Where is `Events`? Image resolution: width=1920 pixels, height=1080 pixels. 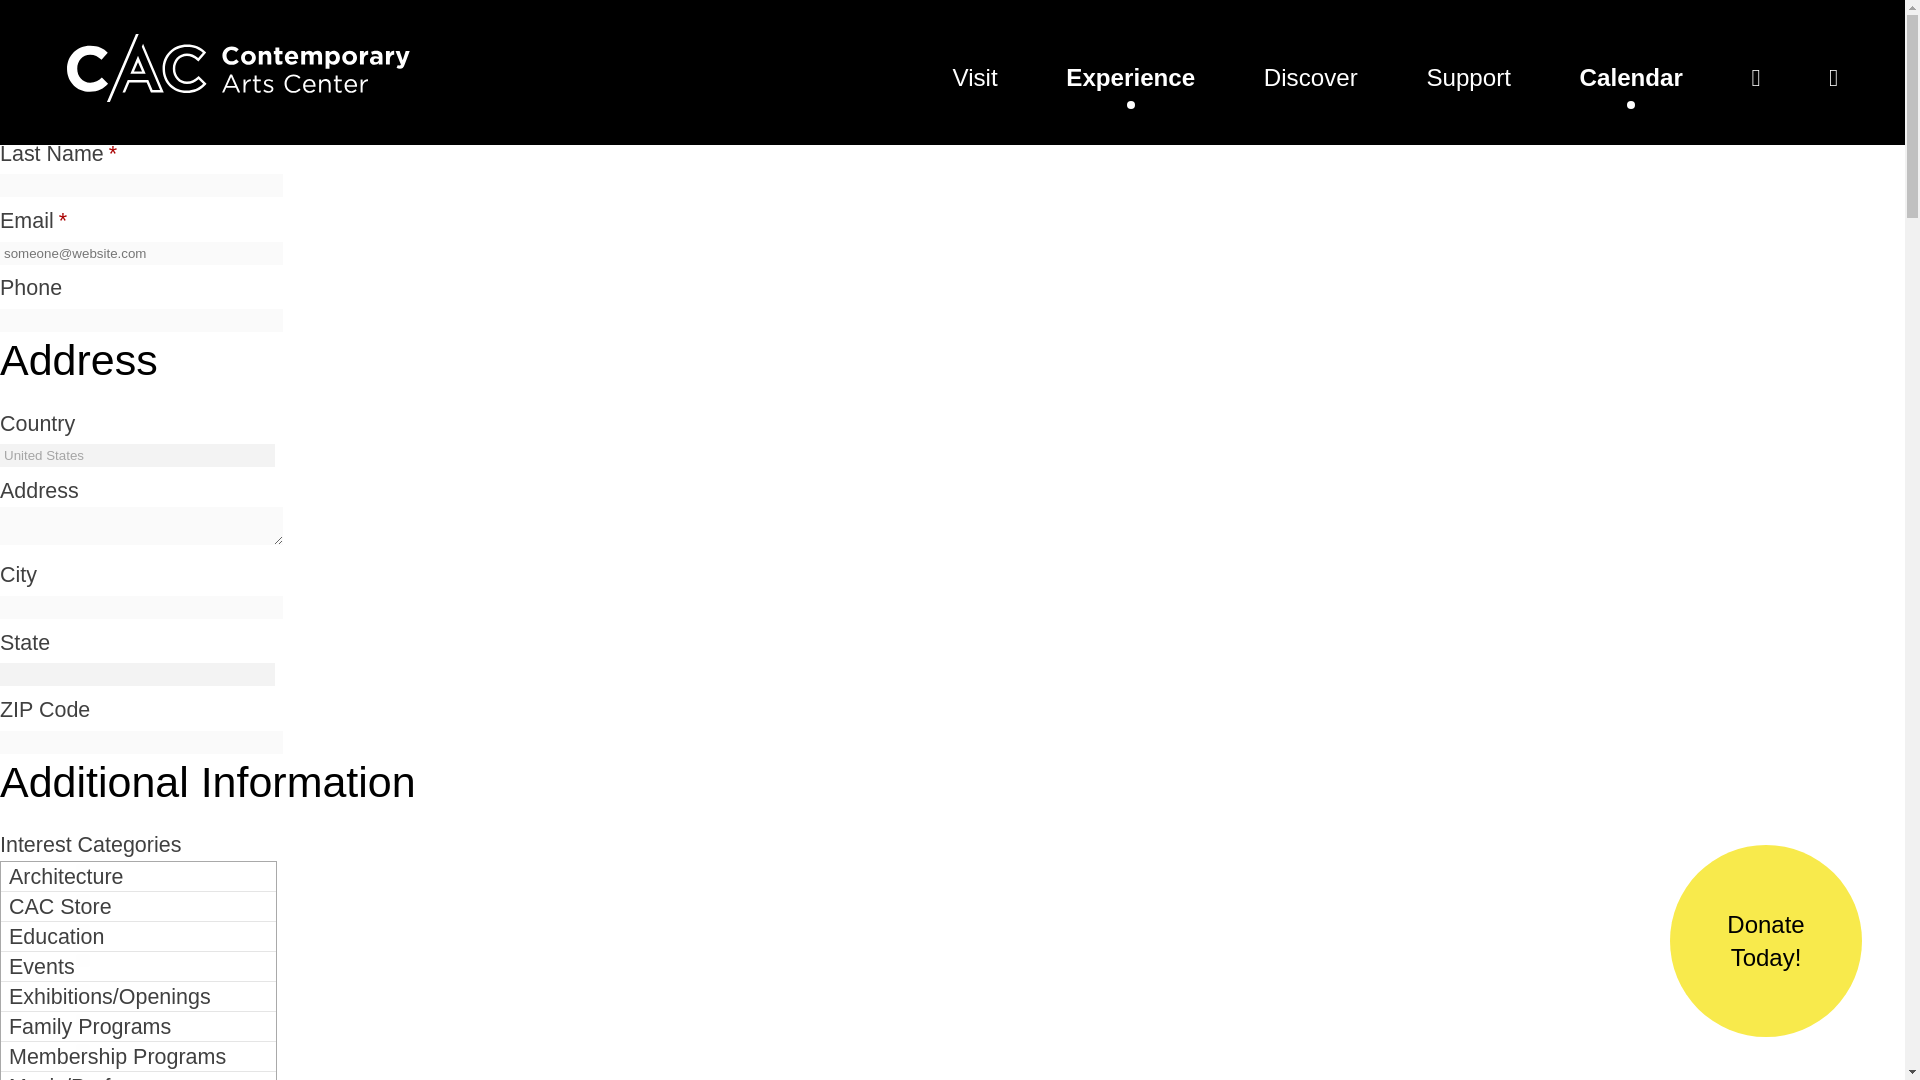 Events is located at coordinates (138, 966).